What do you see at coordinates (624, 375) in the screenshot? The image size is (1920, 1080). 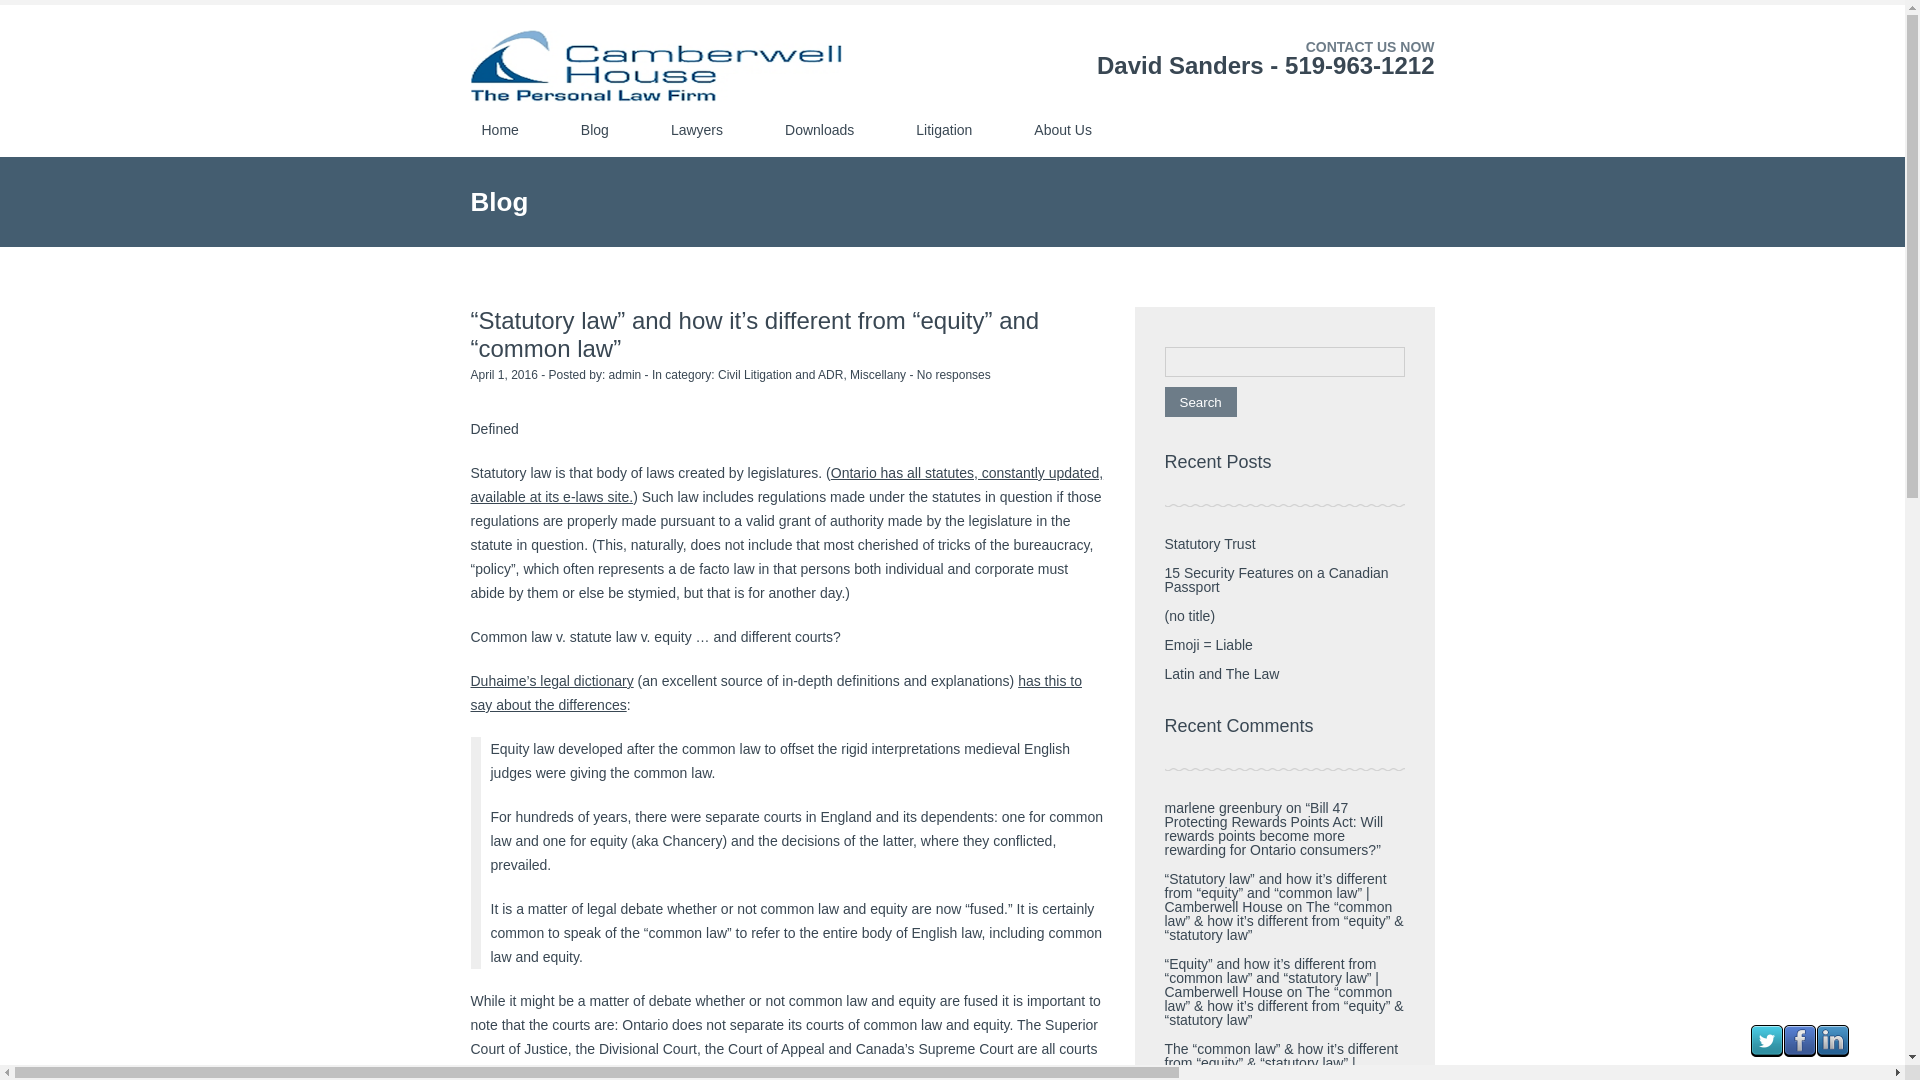 I see `admin` at bounding box center [624, 375].